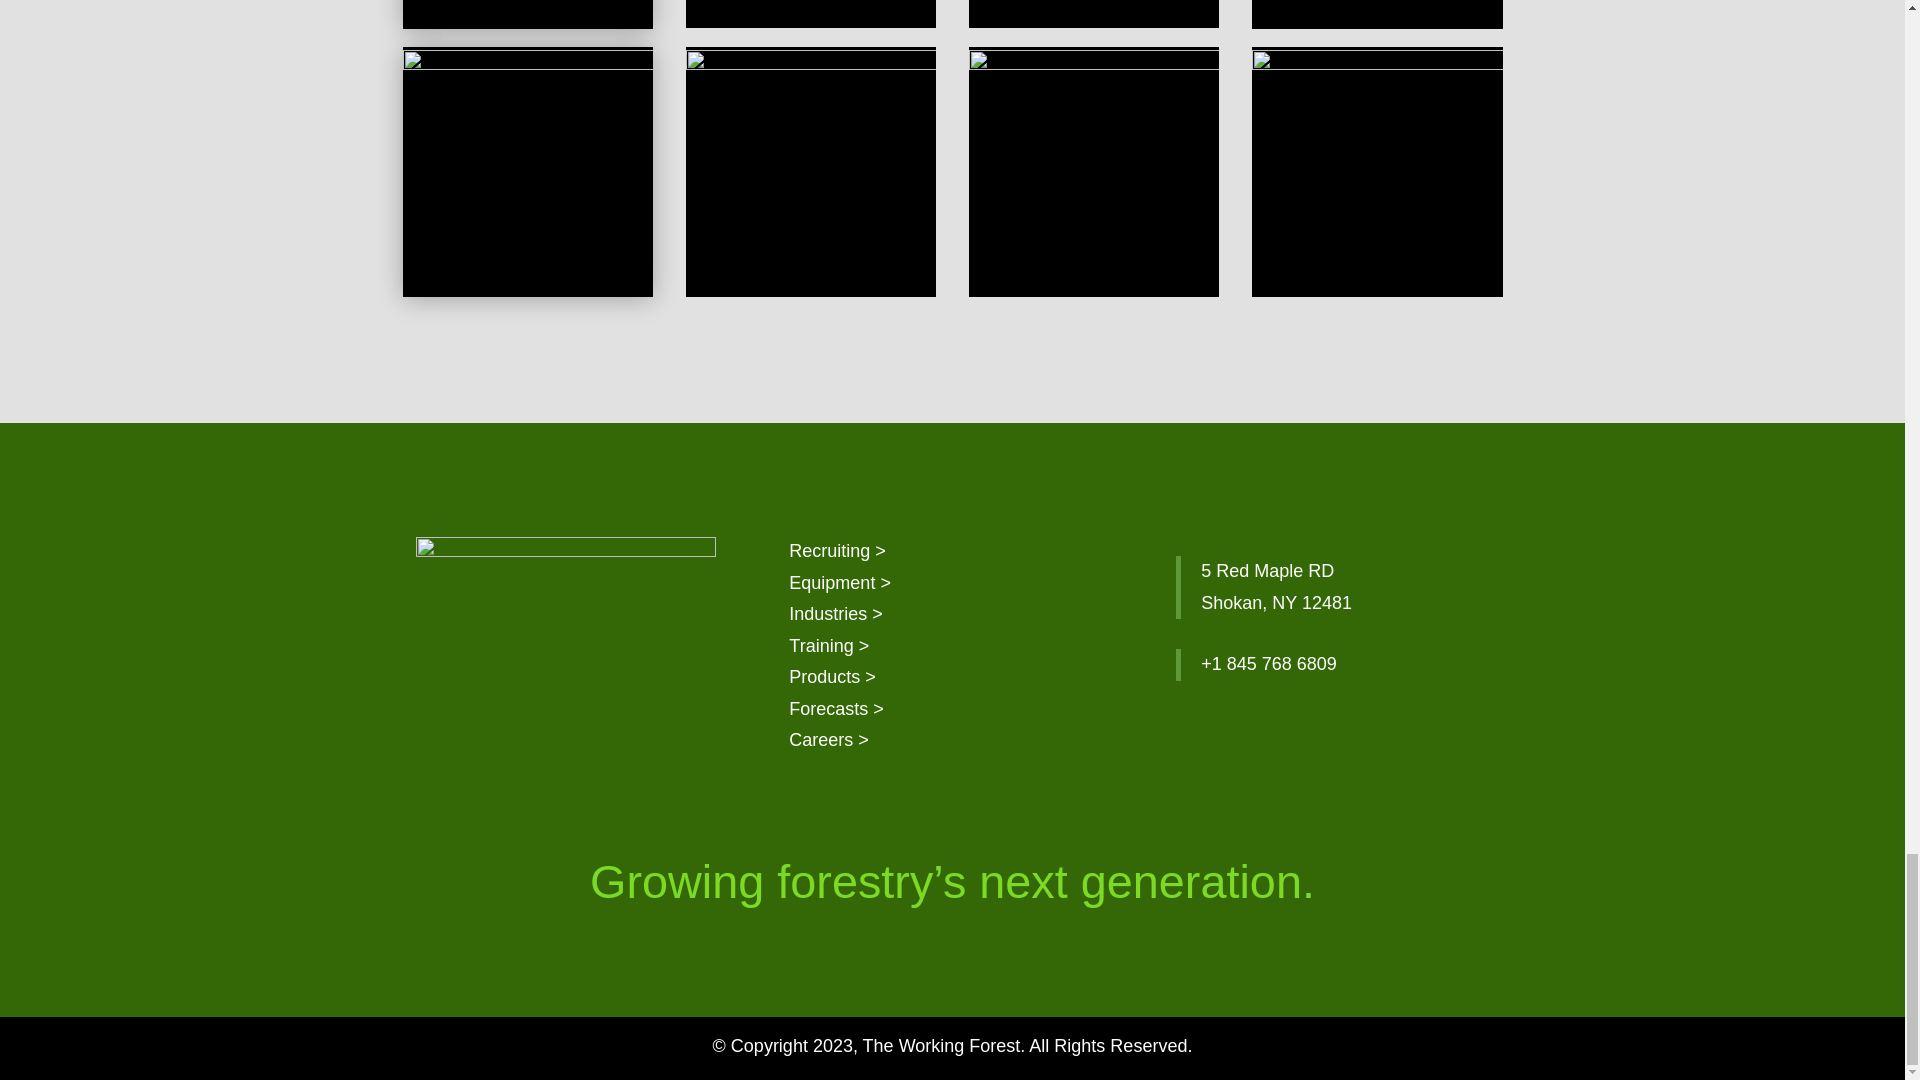 The image size is (1920, 1080). What do you see at coordinates (829, 646) in the screenshot?
I see `Training Information` at bounding box center [829, 646].